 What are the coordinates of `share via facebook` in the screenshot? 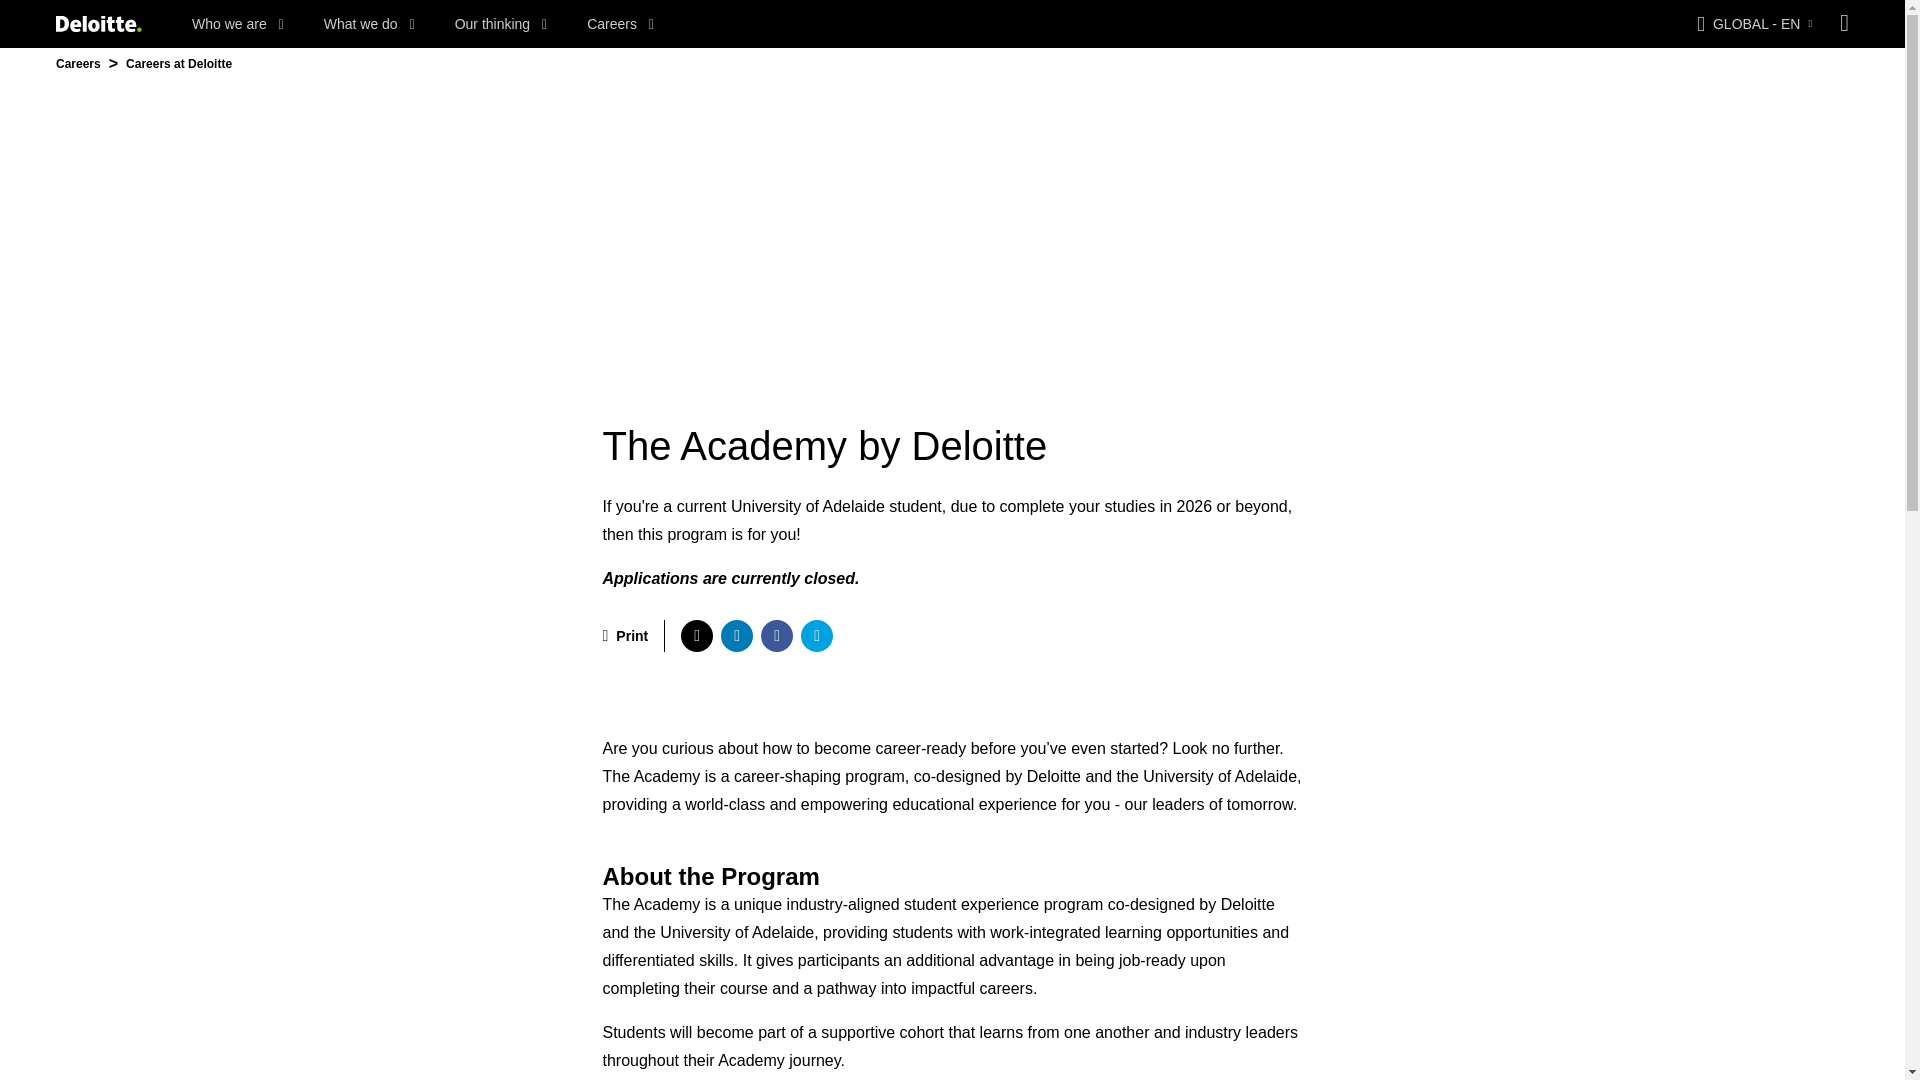 It's located at (776, 636).